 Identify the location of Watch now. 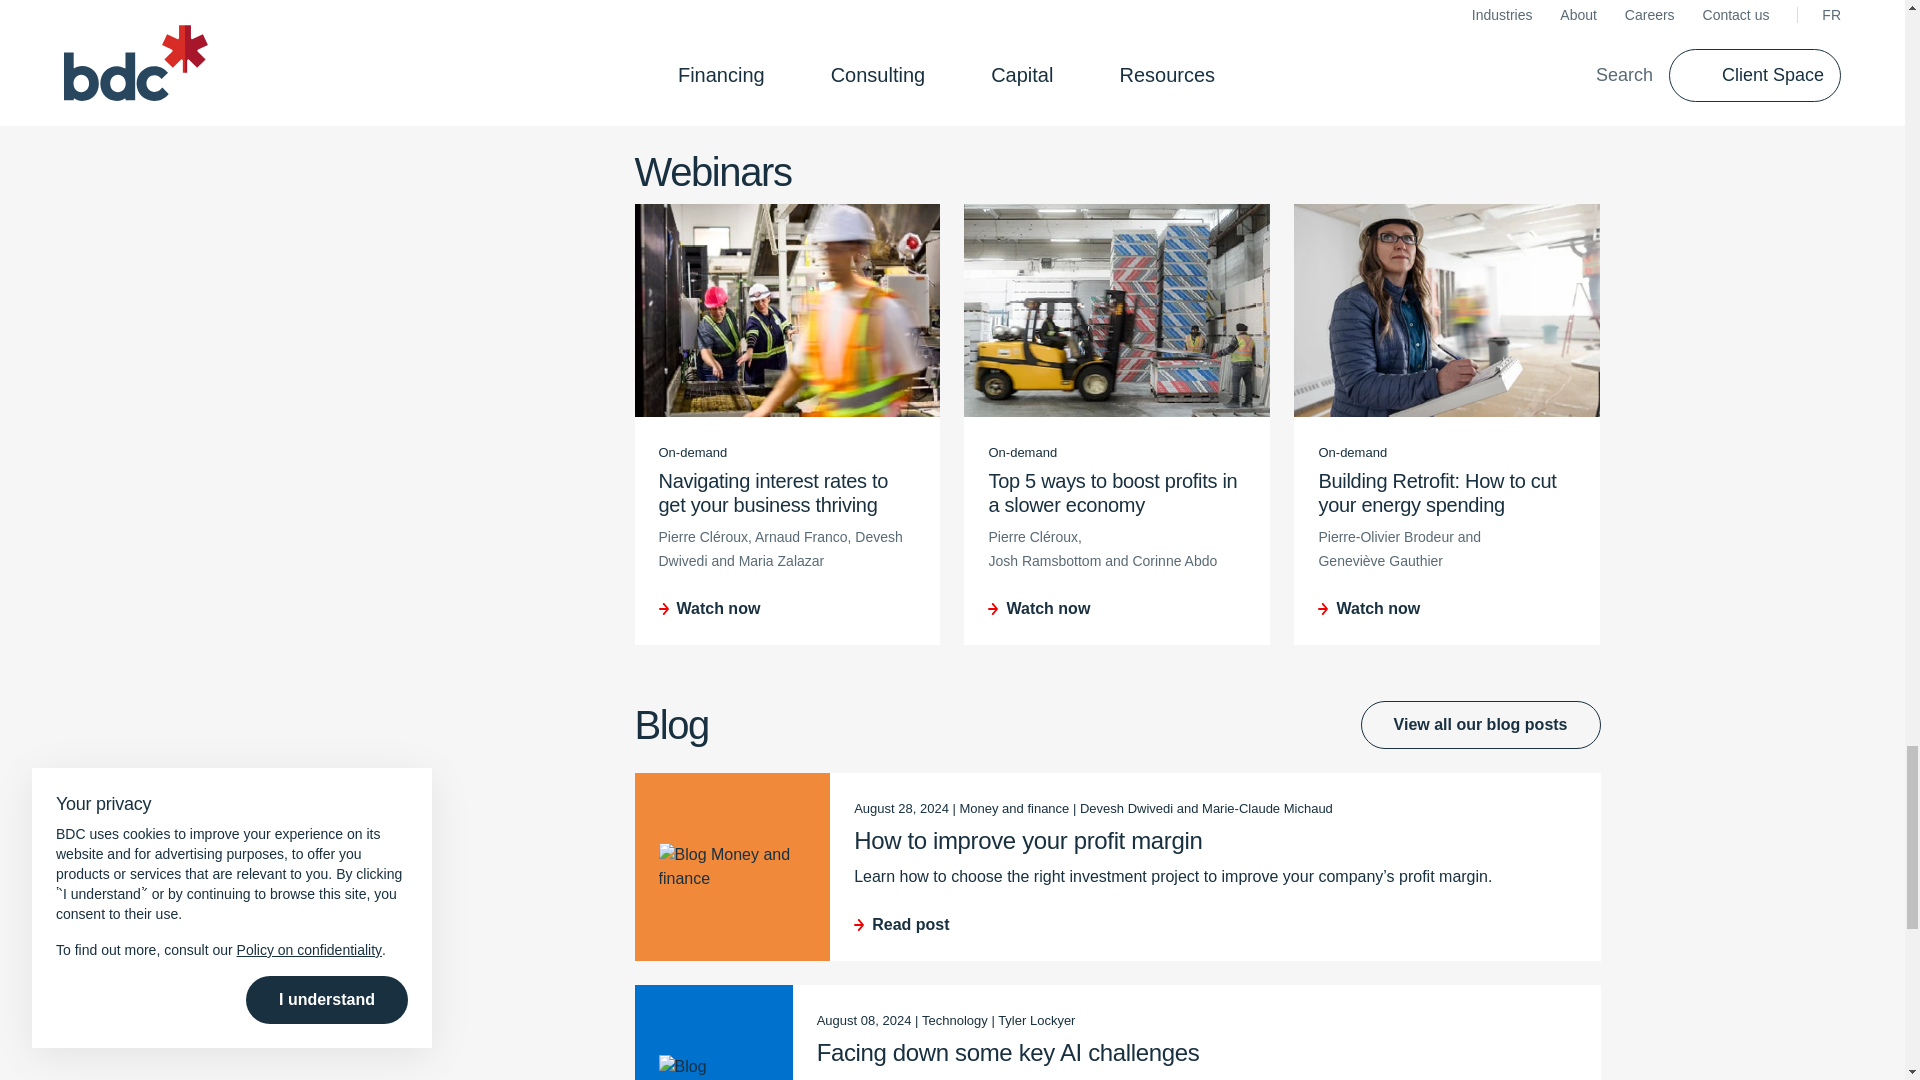
(1446, 609).